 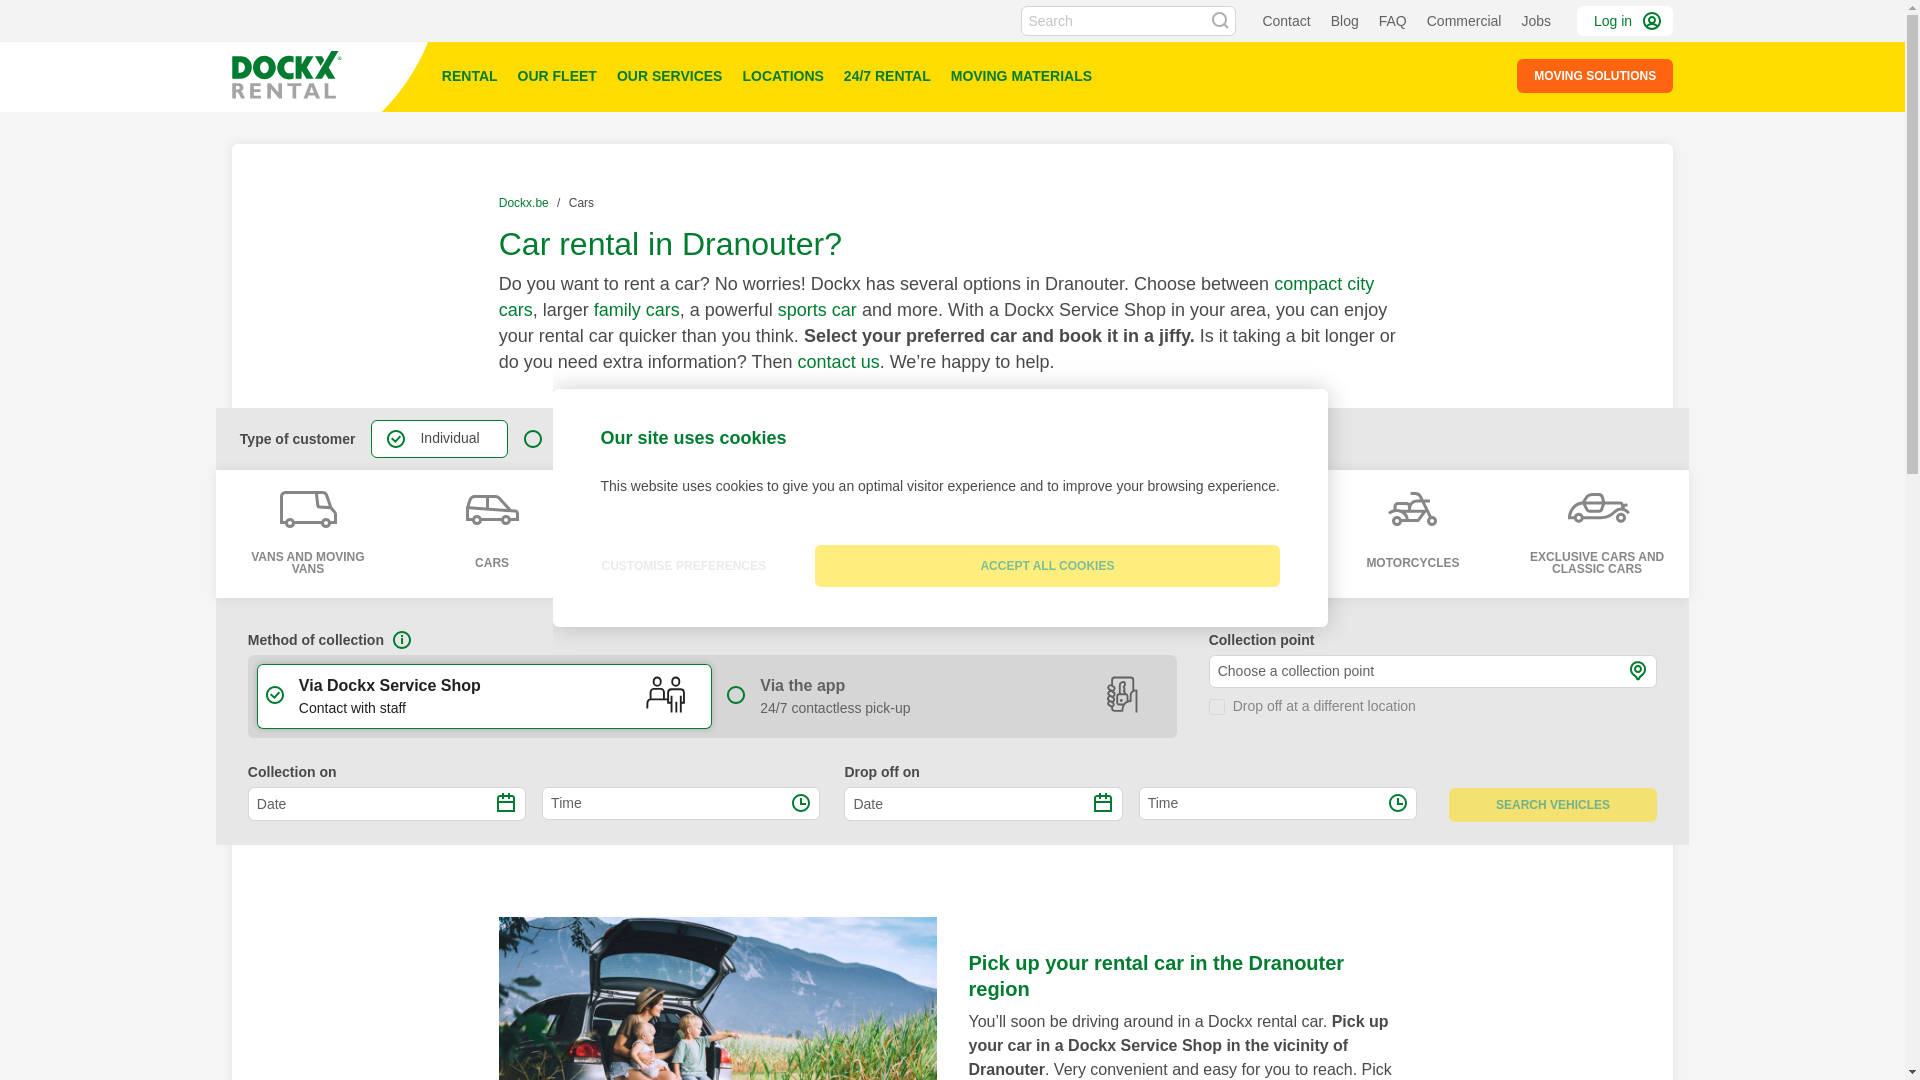 I want to click on MOVING SOLUTIONS, so click(x=1594, y=76).